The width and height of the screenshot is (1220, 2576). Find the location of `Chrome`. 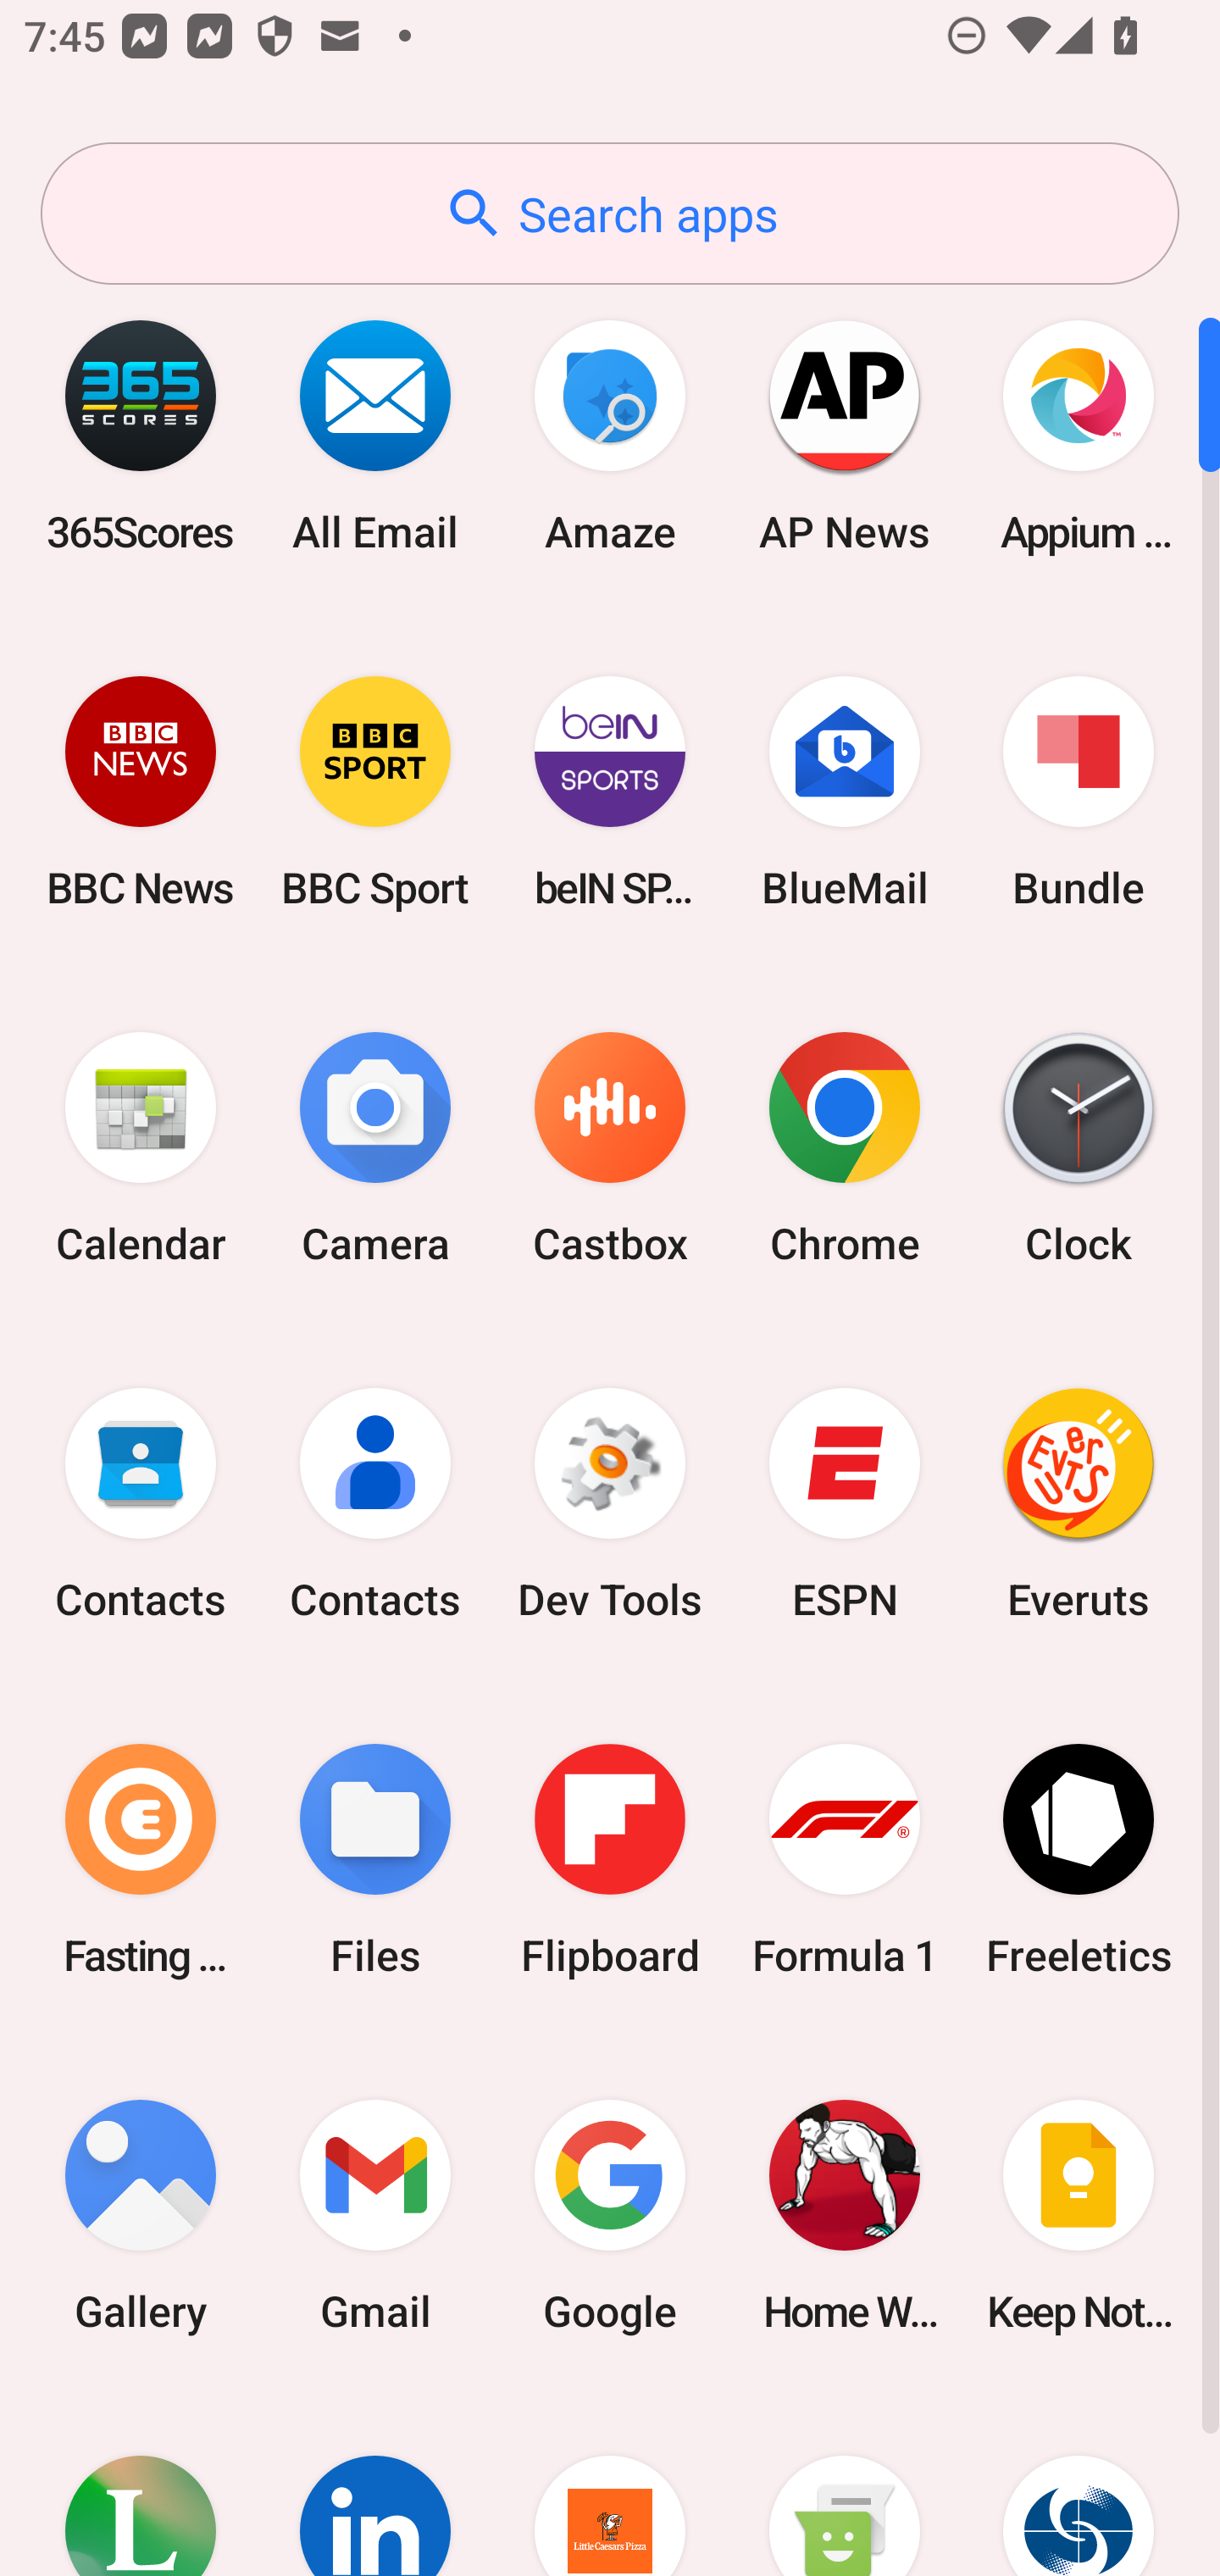

Chrome is located at coordinates (844, 1149).